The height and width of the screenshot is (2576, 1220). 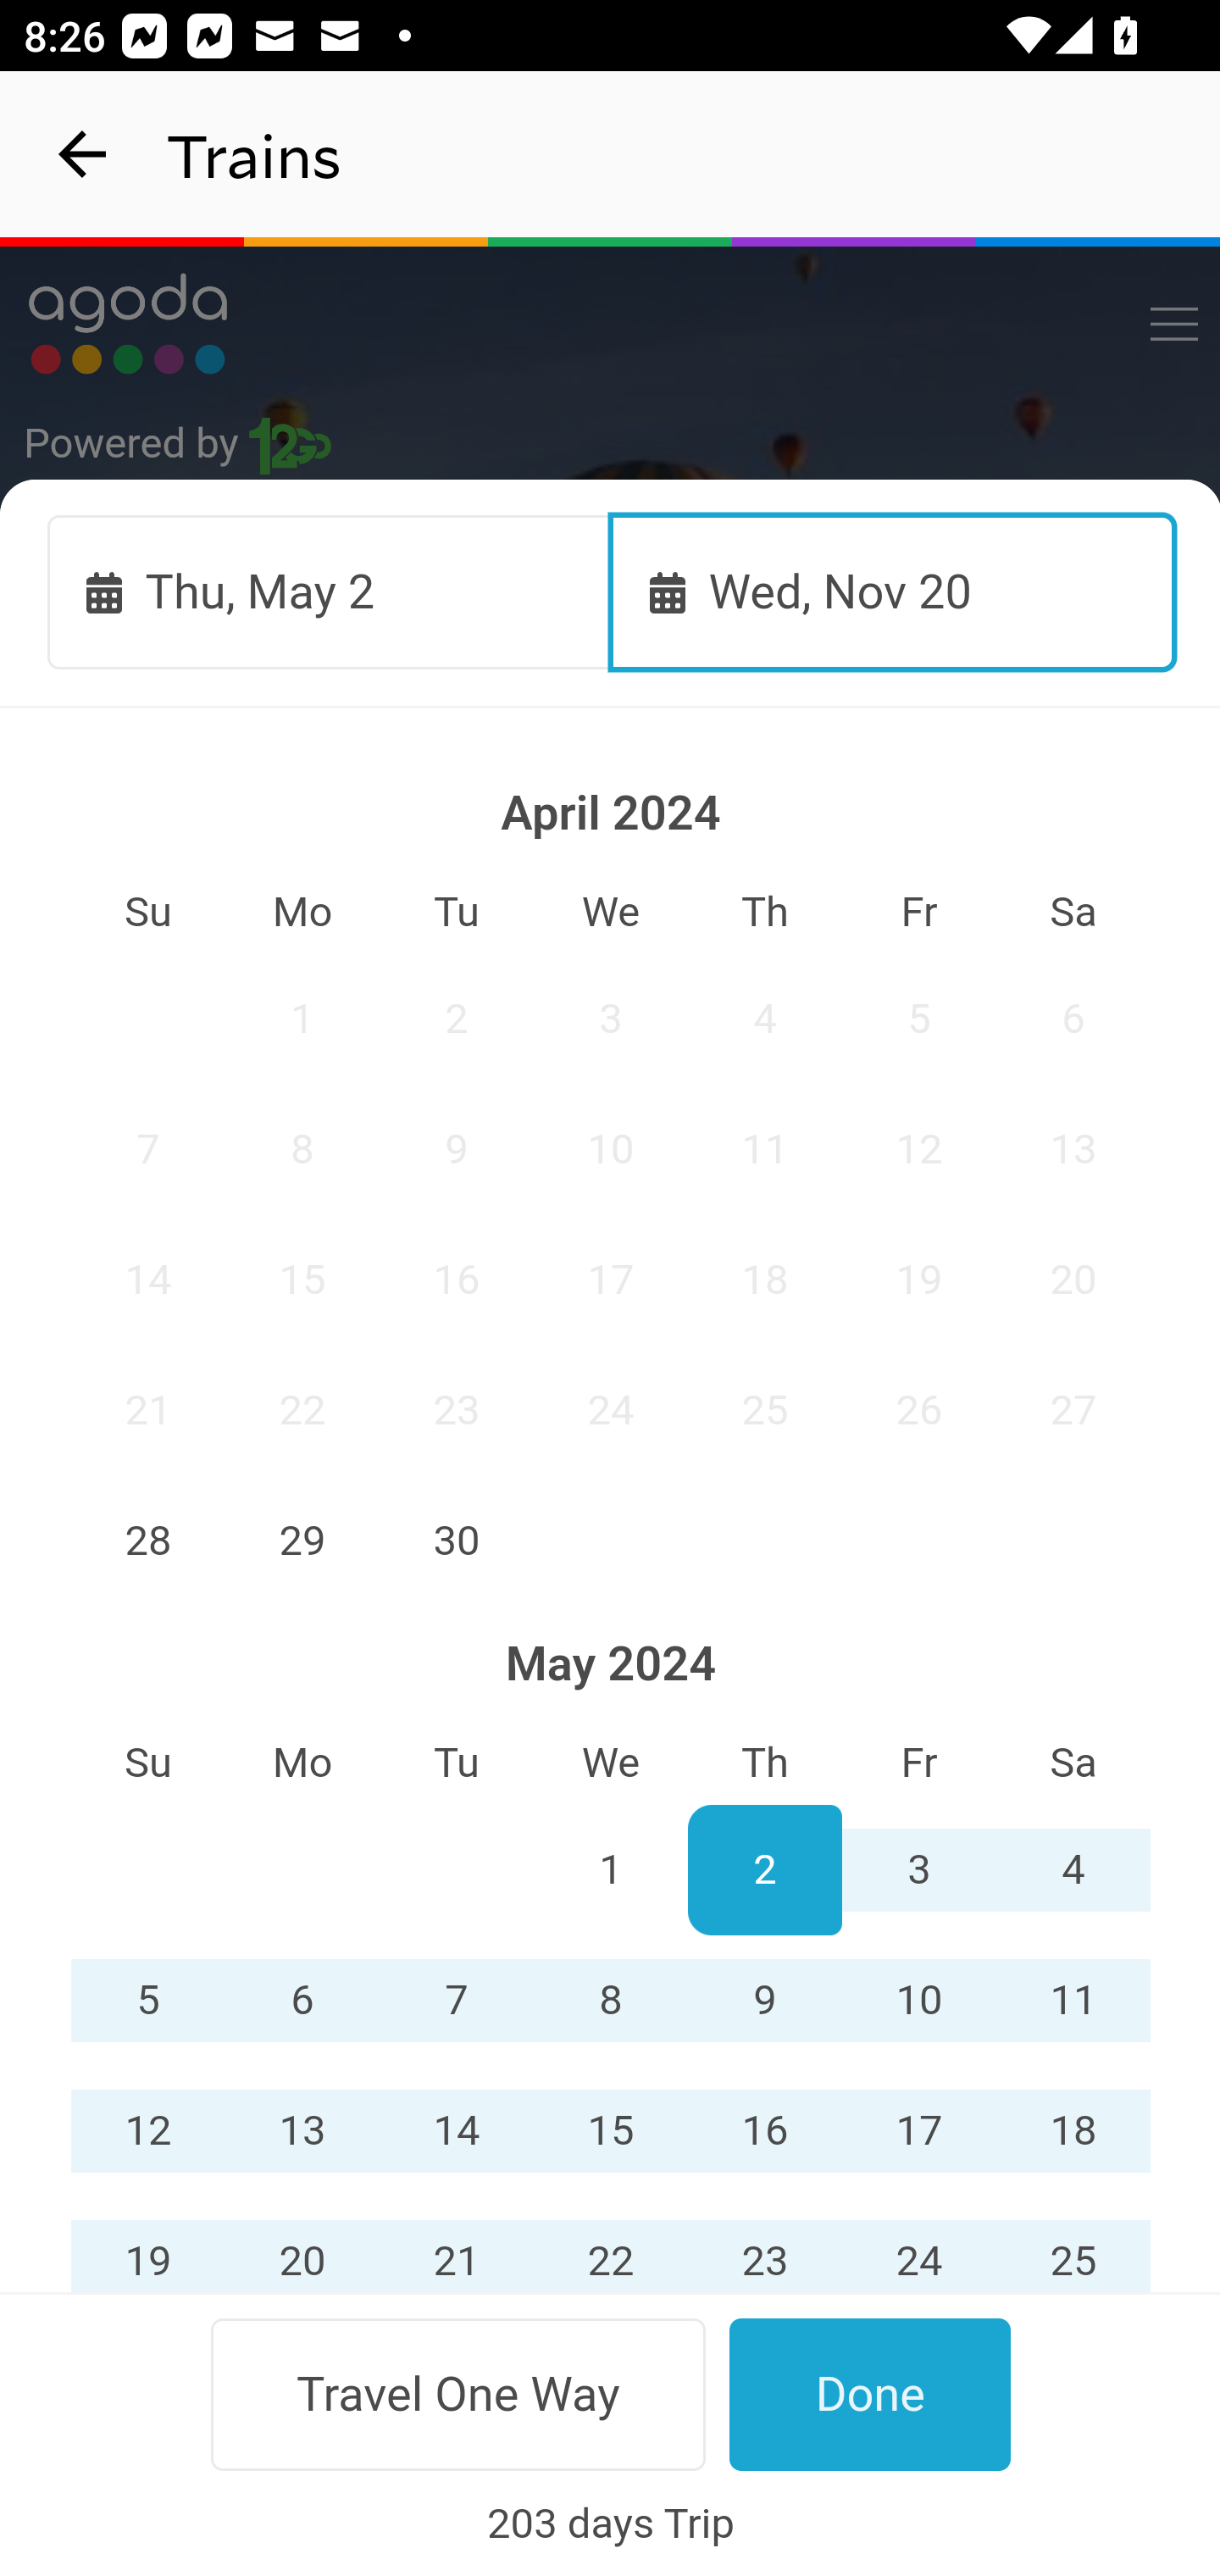 I want to click on 1, so click(x=302, y=1019).